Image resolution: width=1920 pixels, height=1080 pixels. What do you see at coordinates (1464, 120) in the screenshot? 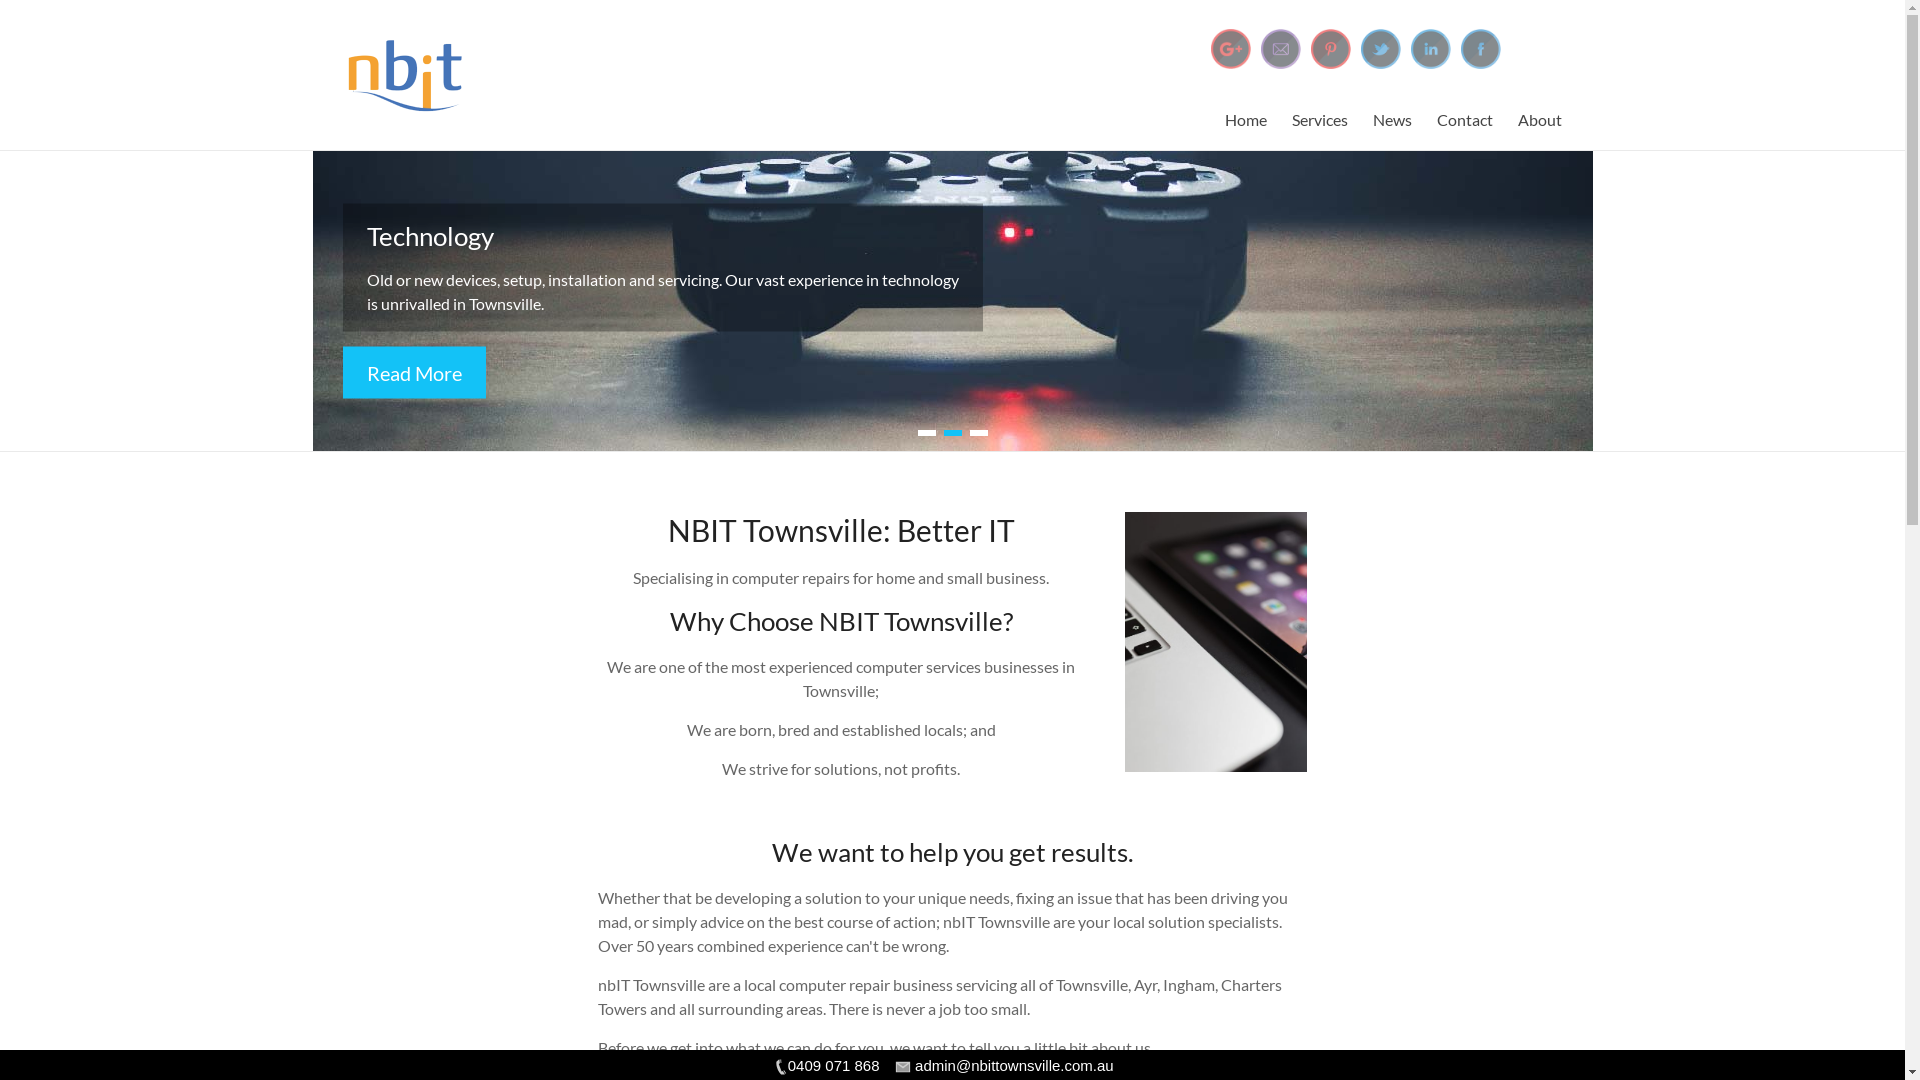
I see `Contact` at bounding box center [1464, 120].